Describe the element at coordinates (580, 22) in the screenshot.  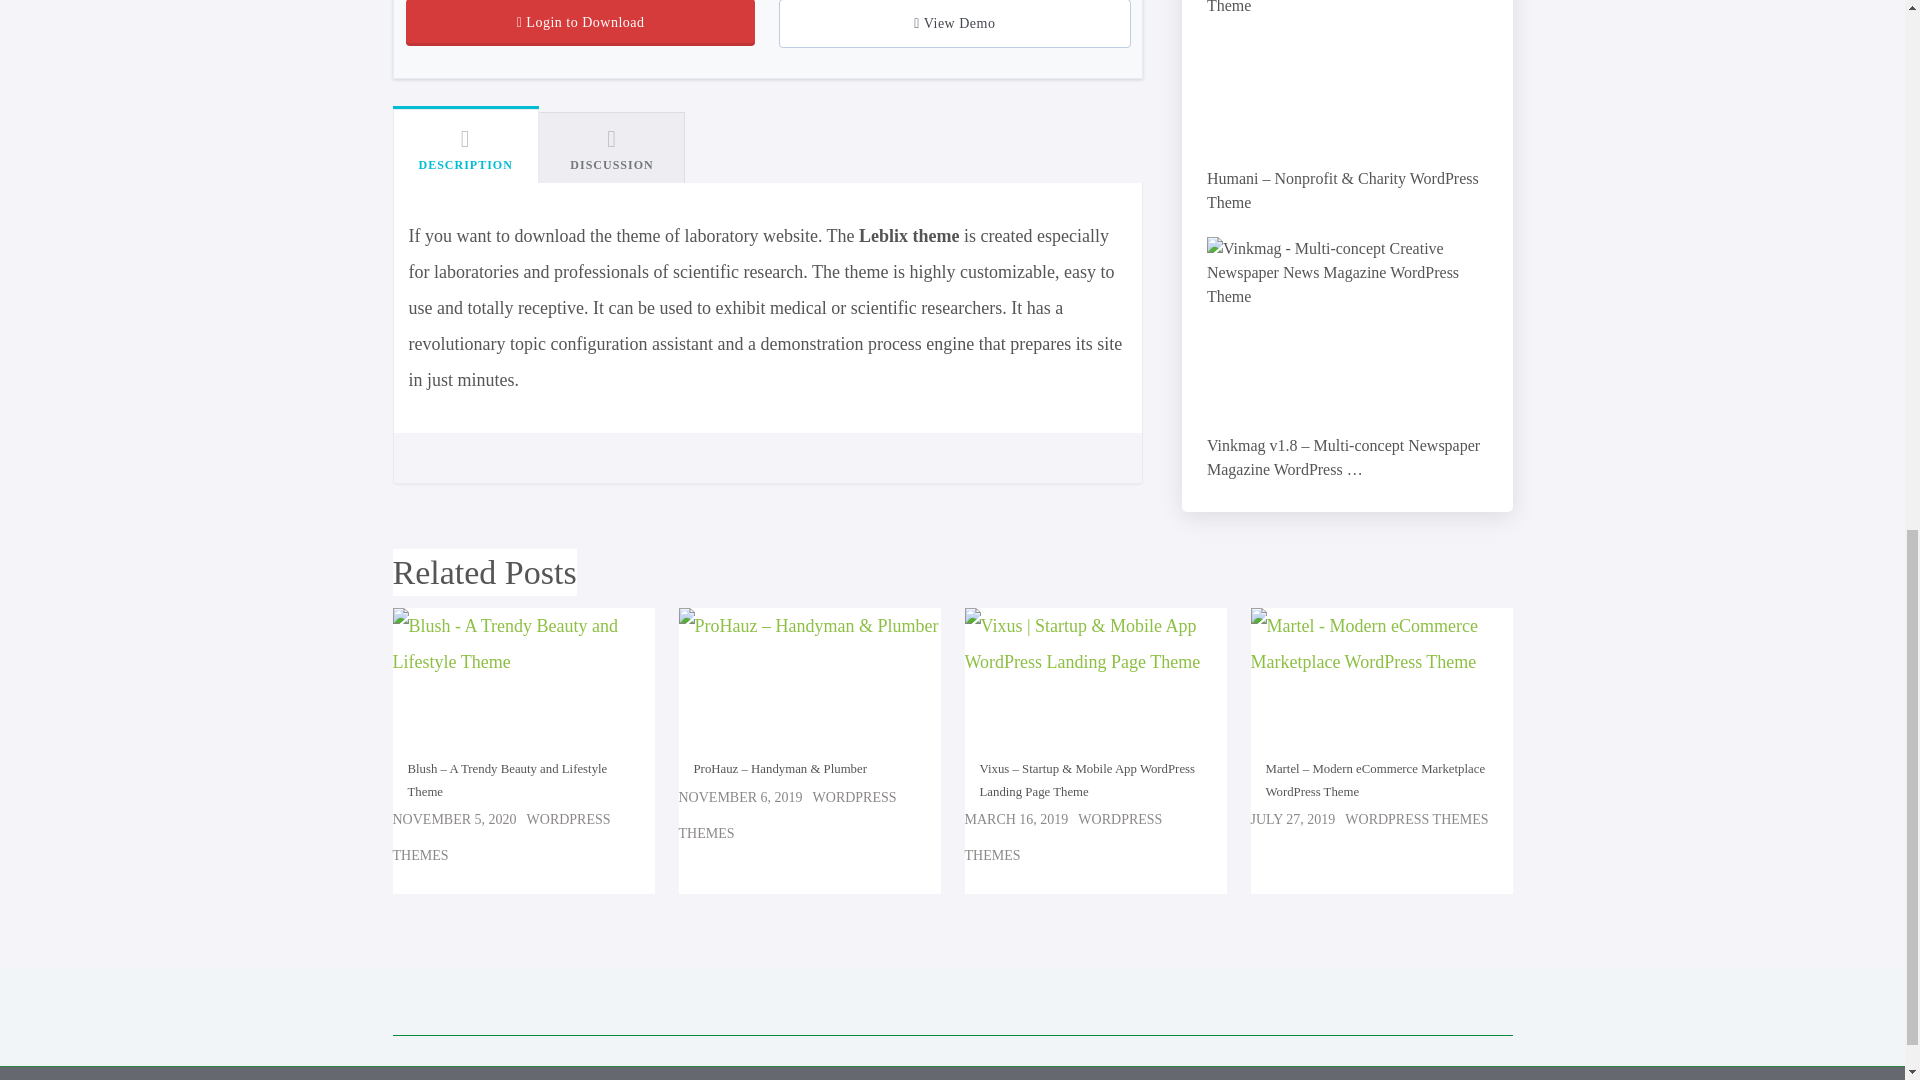
I see `Download link are locked` at that location.